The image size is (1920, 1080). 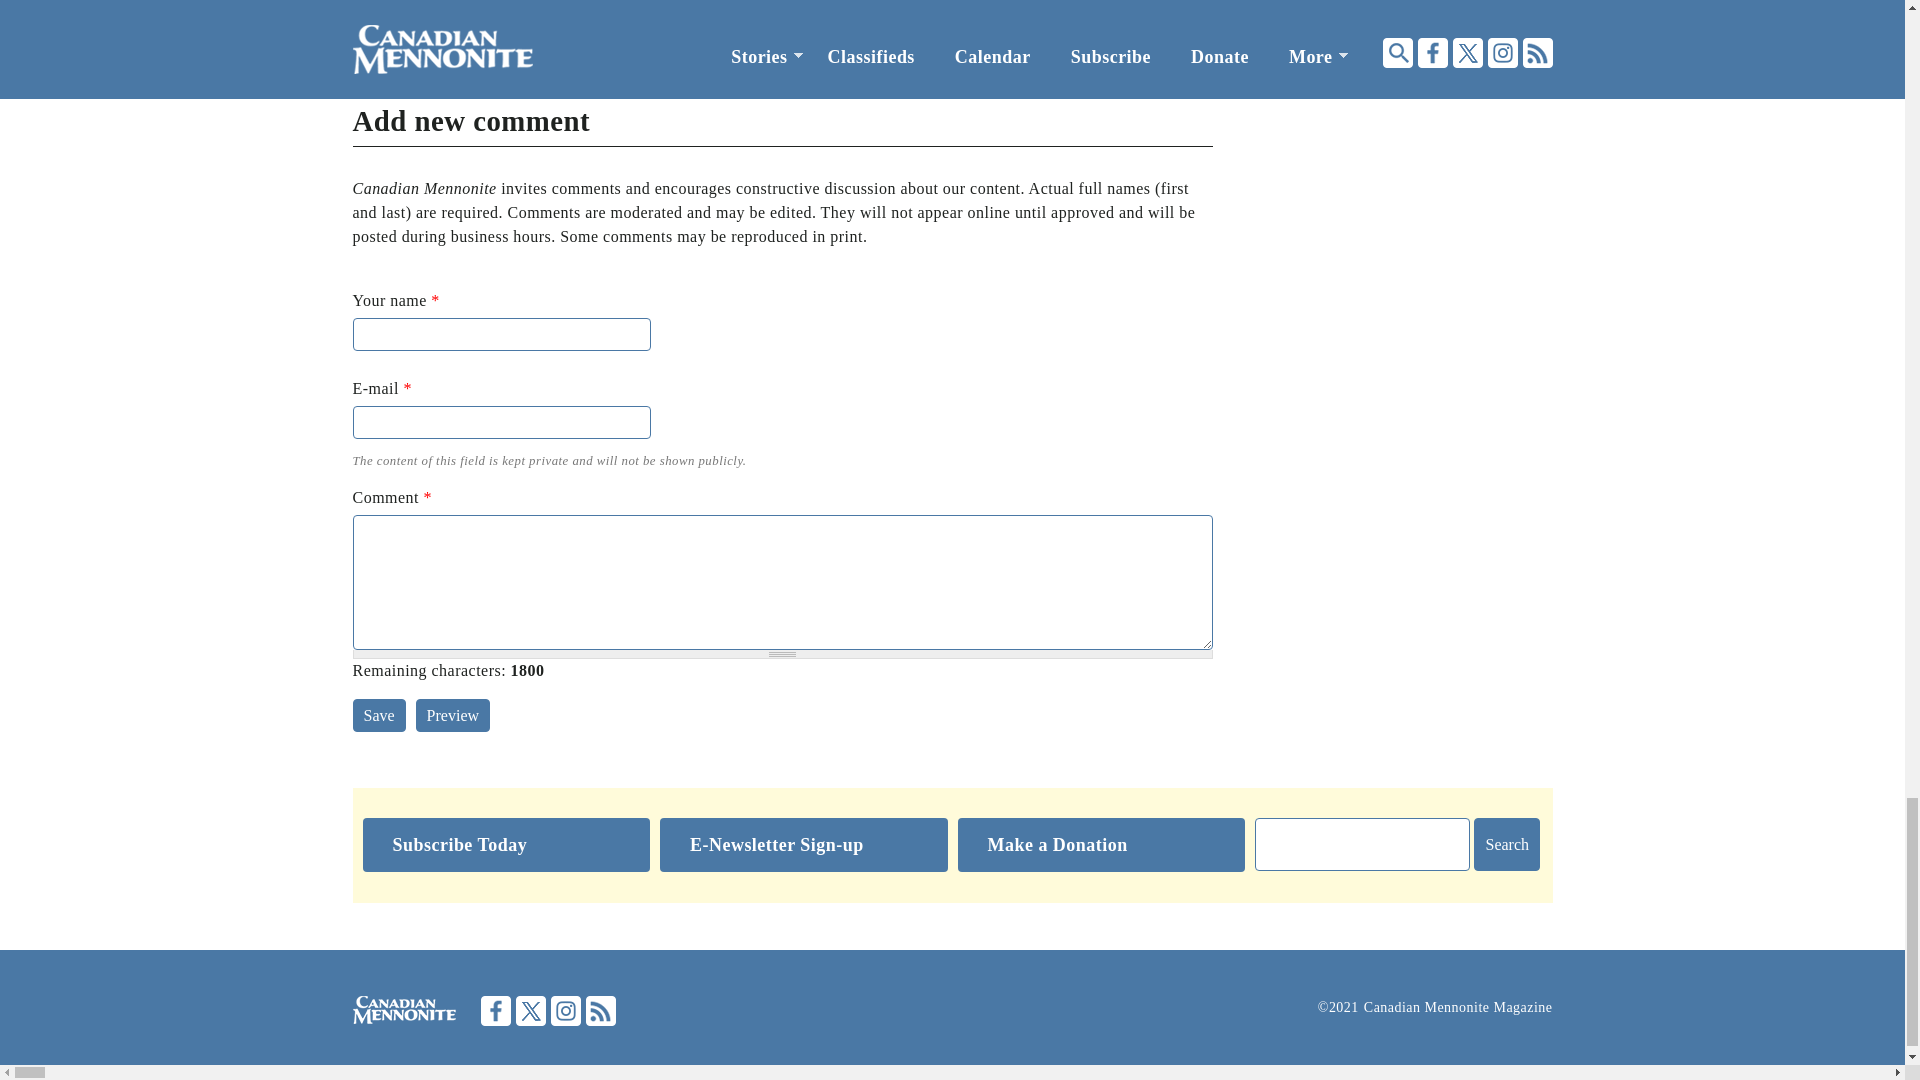 I want to click on Preview, so click(x=452, y=715).